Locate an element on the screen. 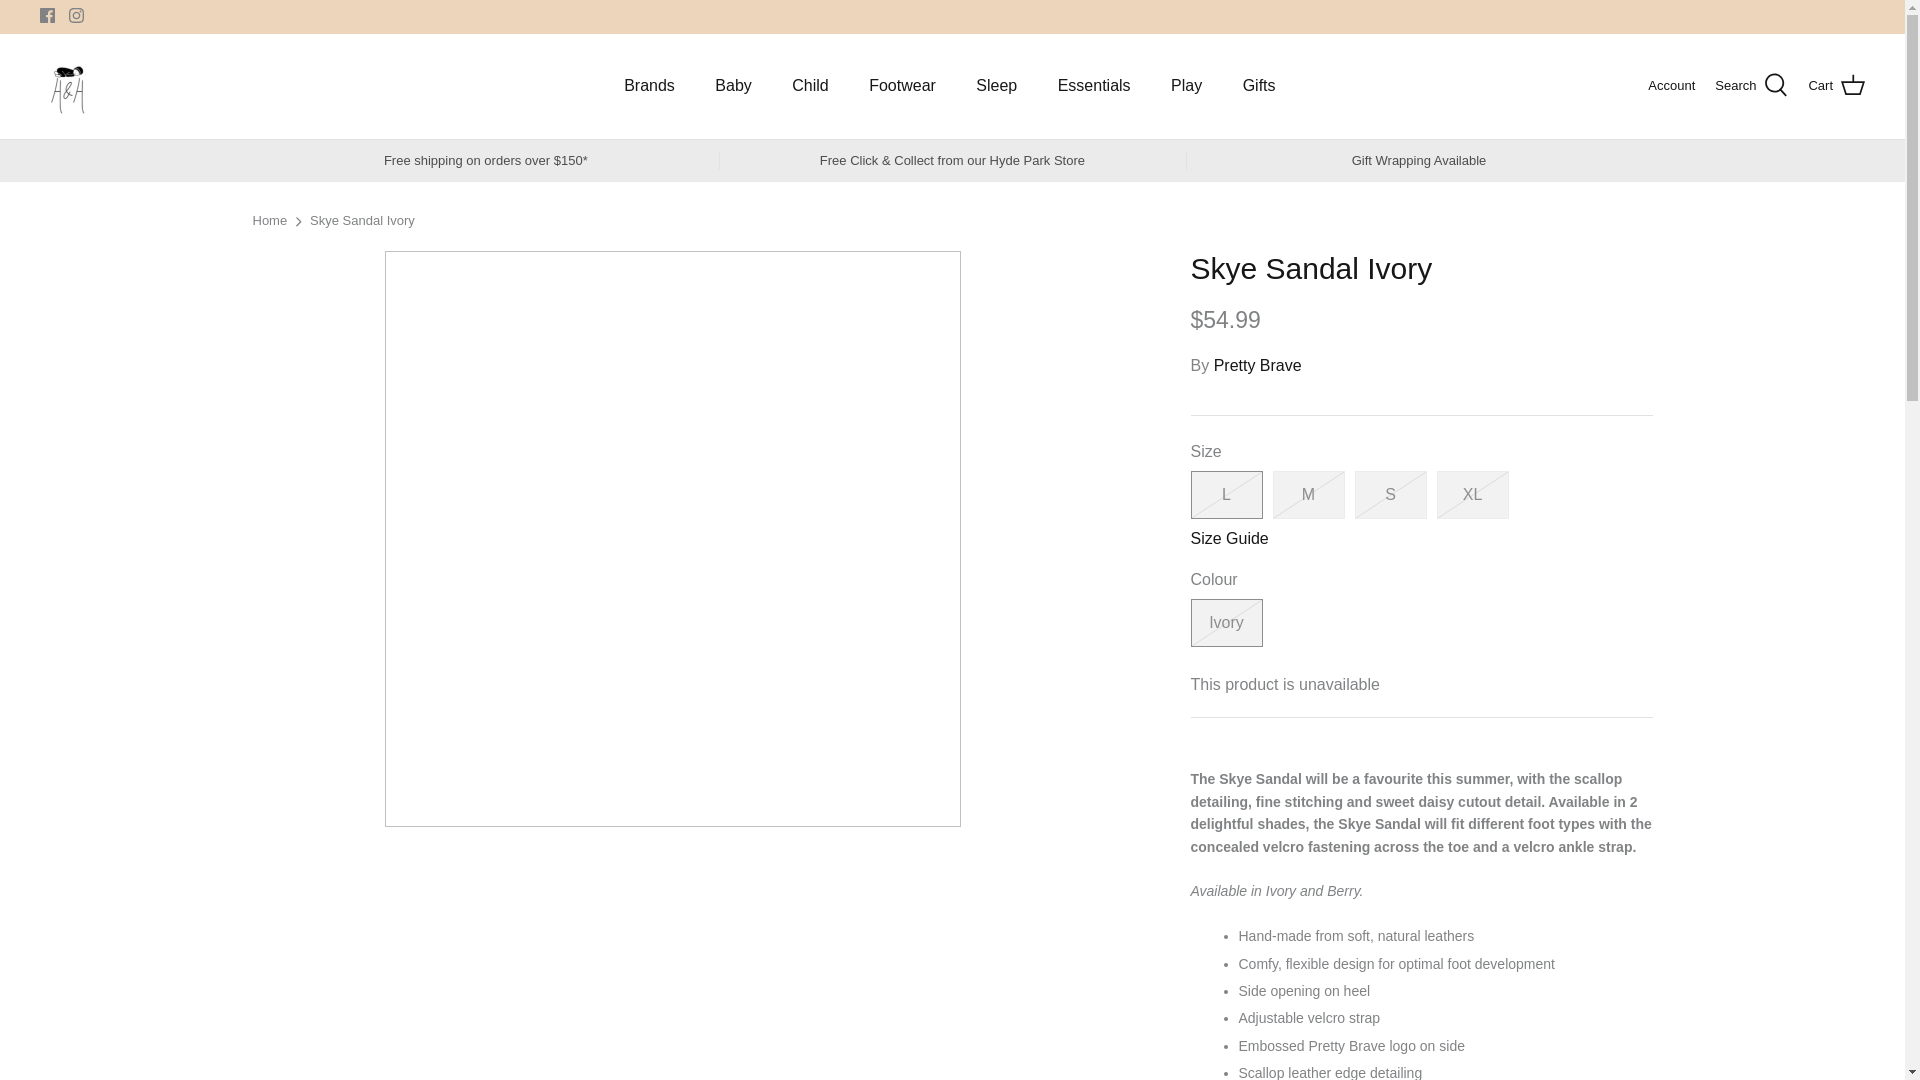 This screenshot has height=1080, width=1920. Baby is located at coordinates (732, 85).